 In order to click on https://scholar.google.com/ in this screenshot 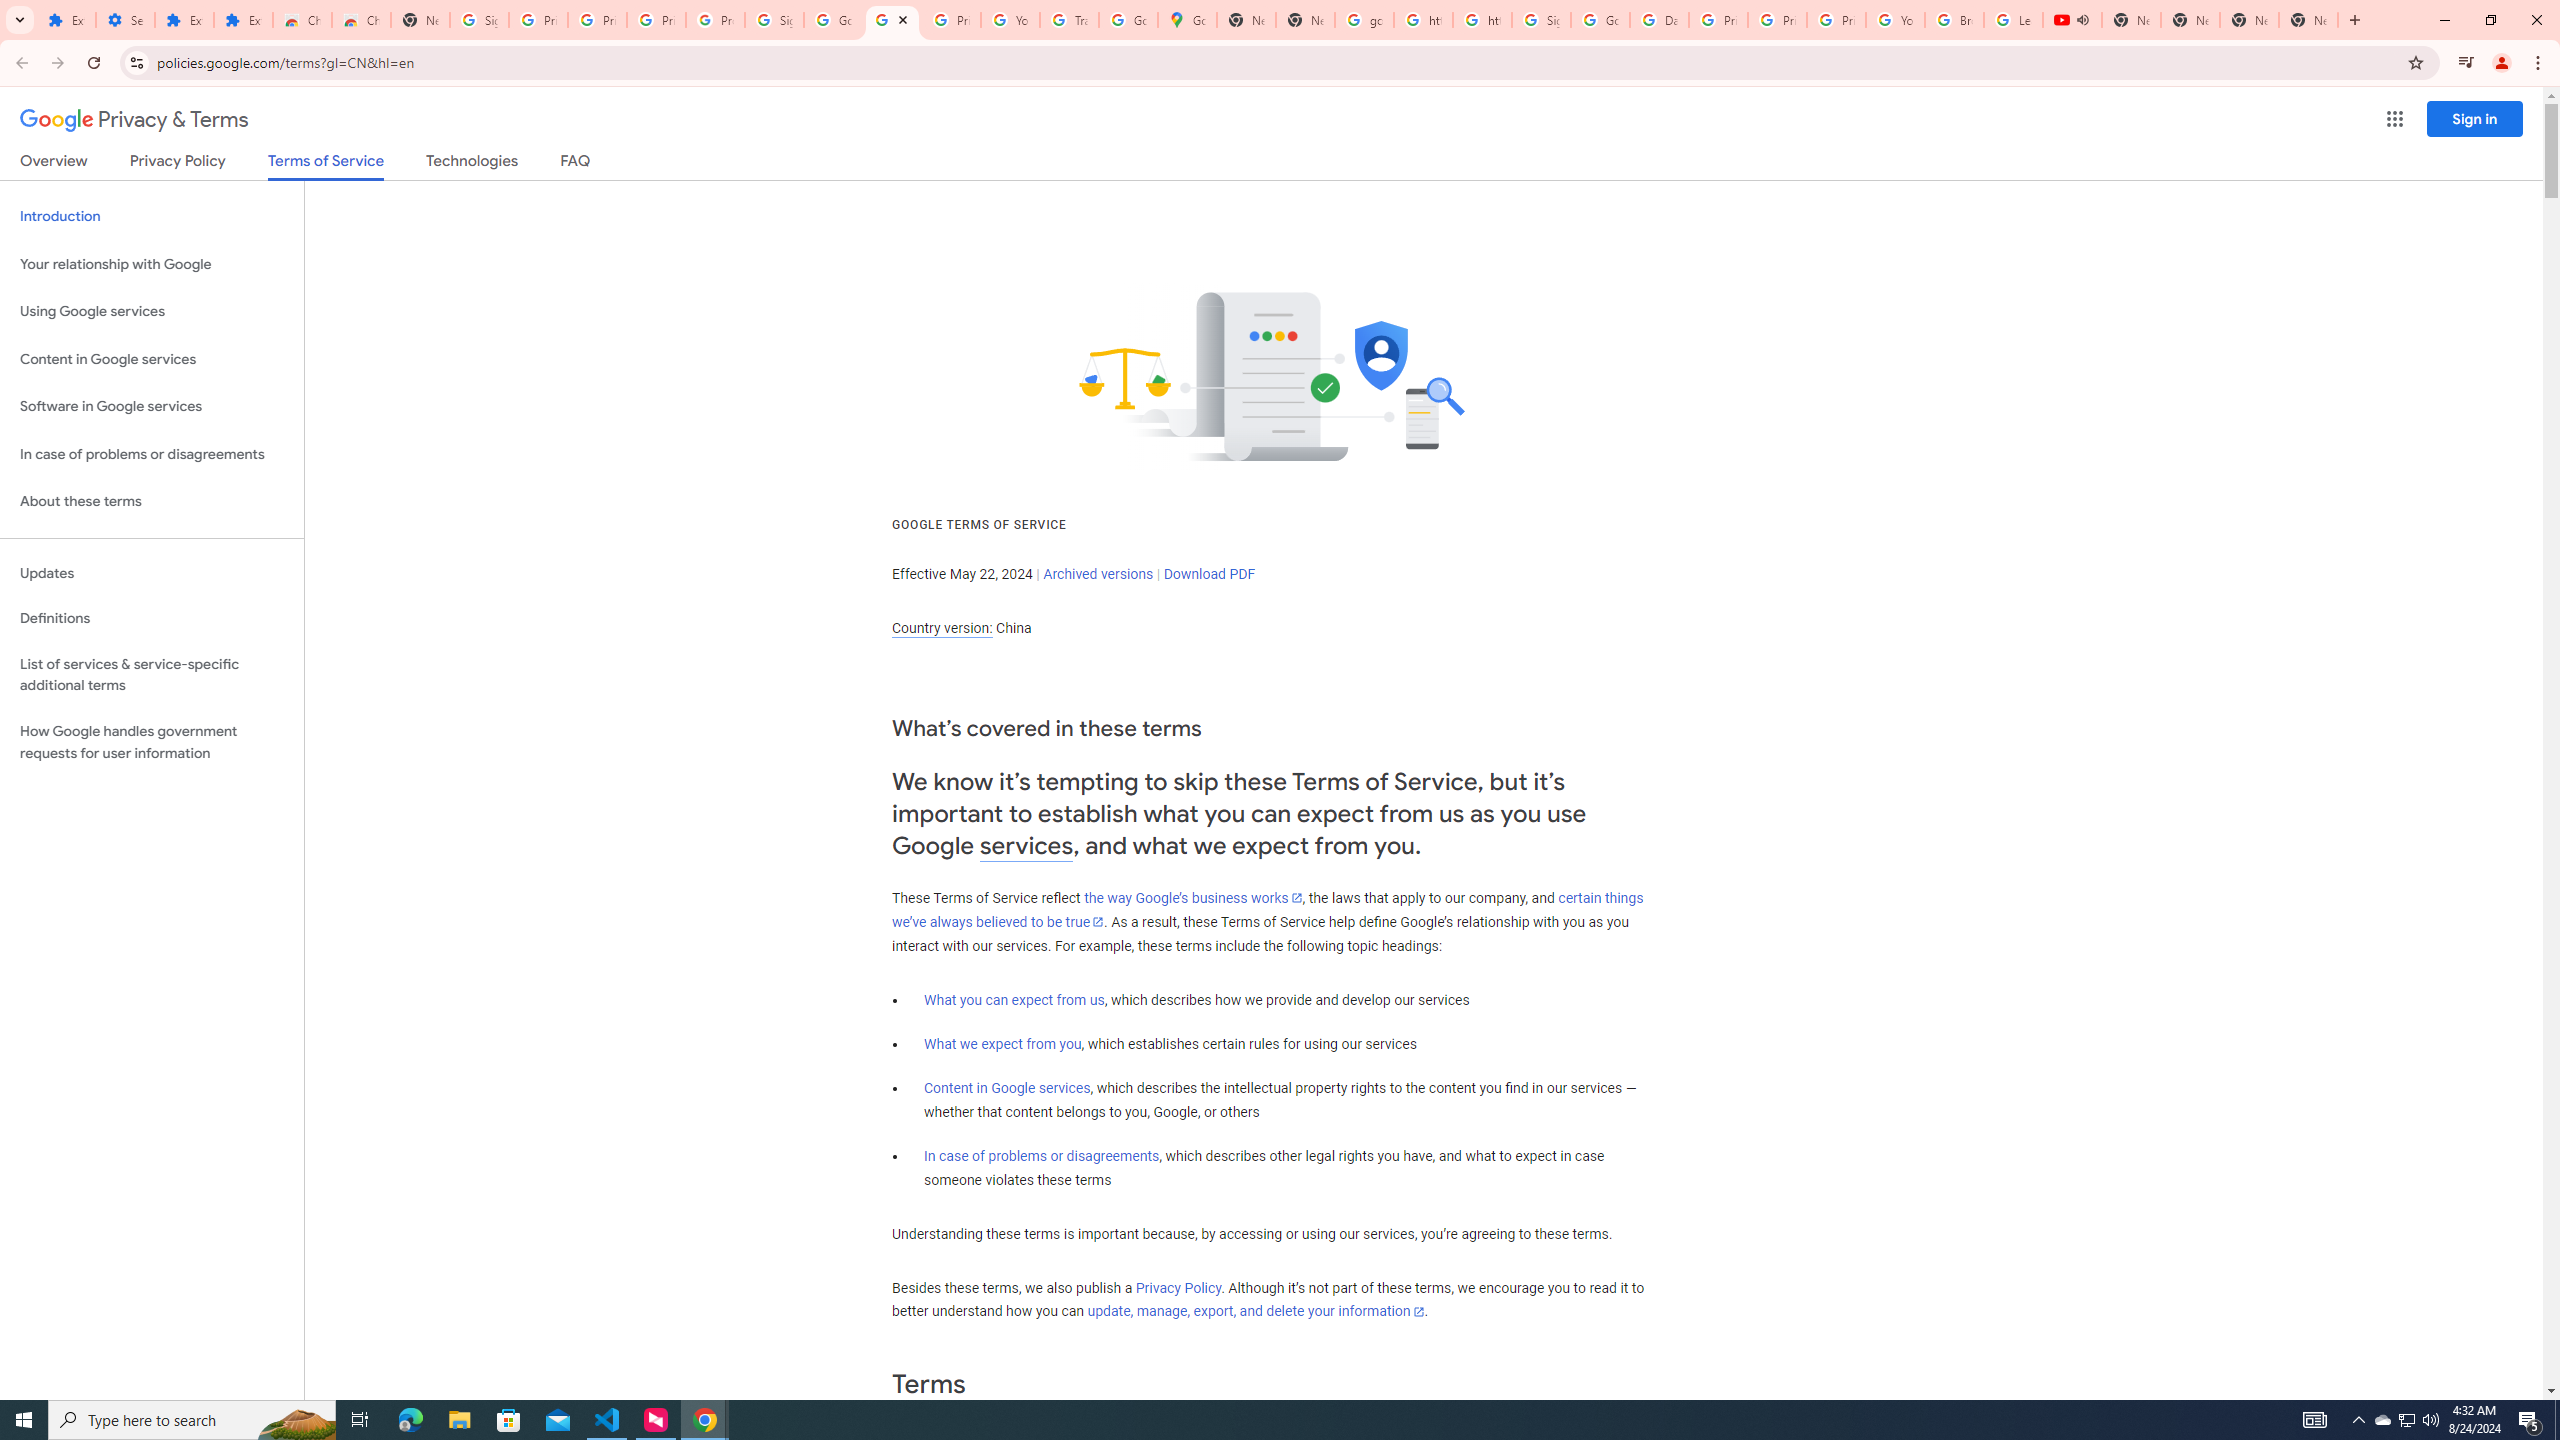, I will do `click(1422, 20)`.